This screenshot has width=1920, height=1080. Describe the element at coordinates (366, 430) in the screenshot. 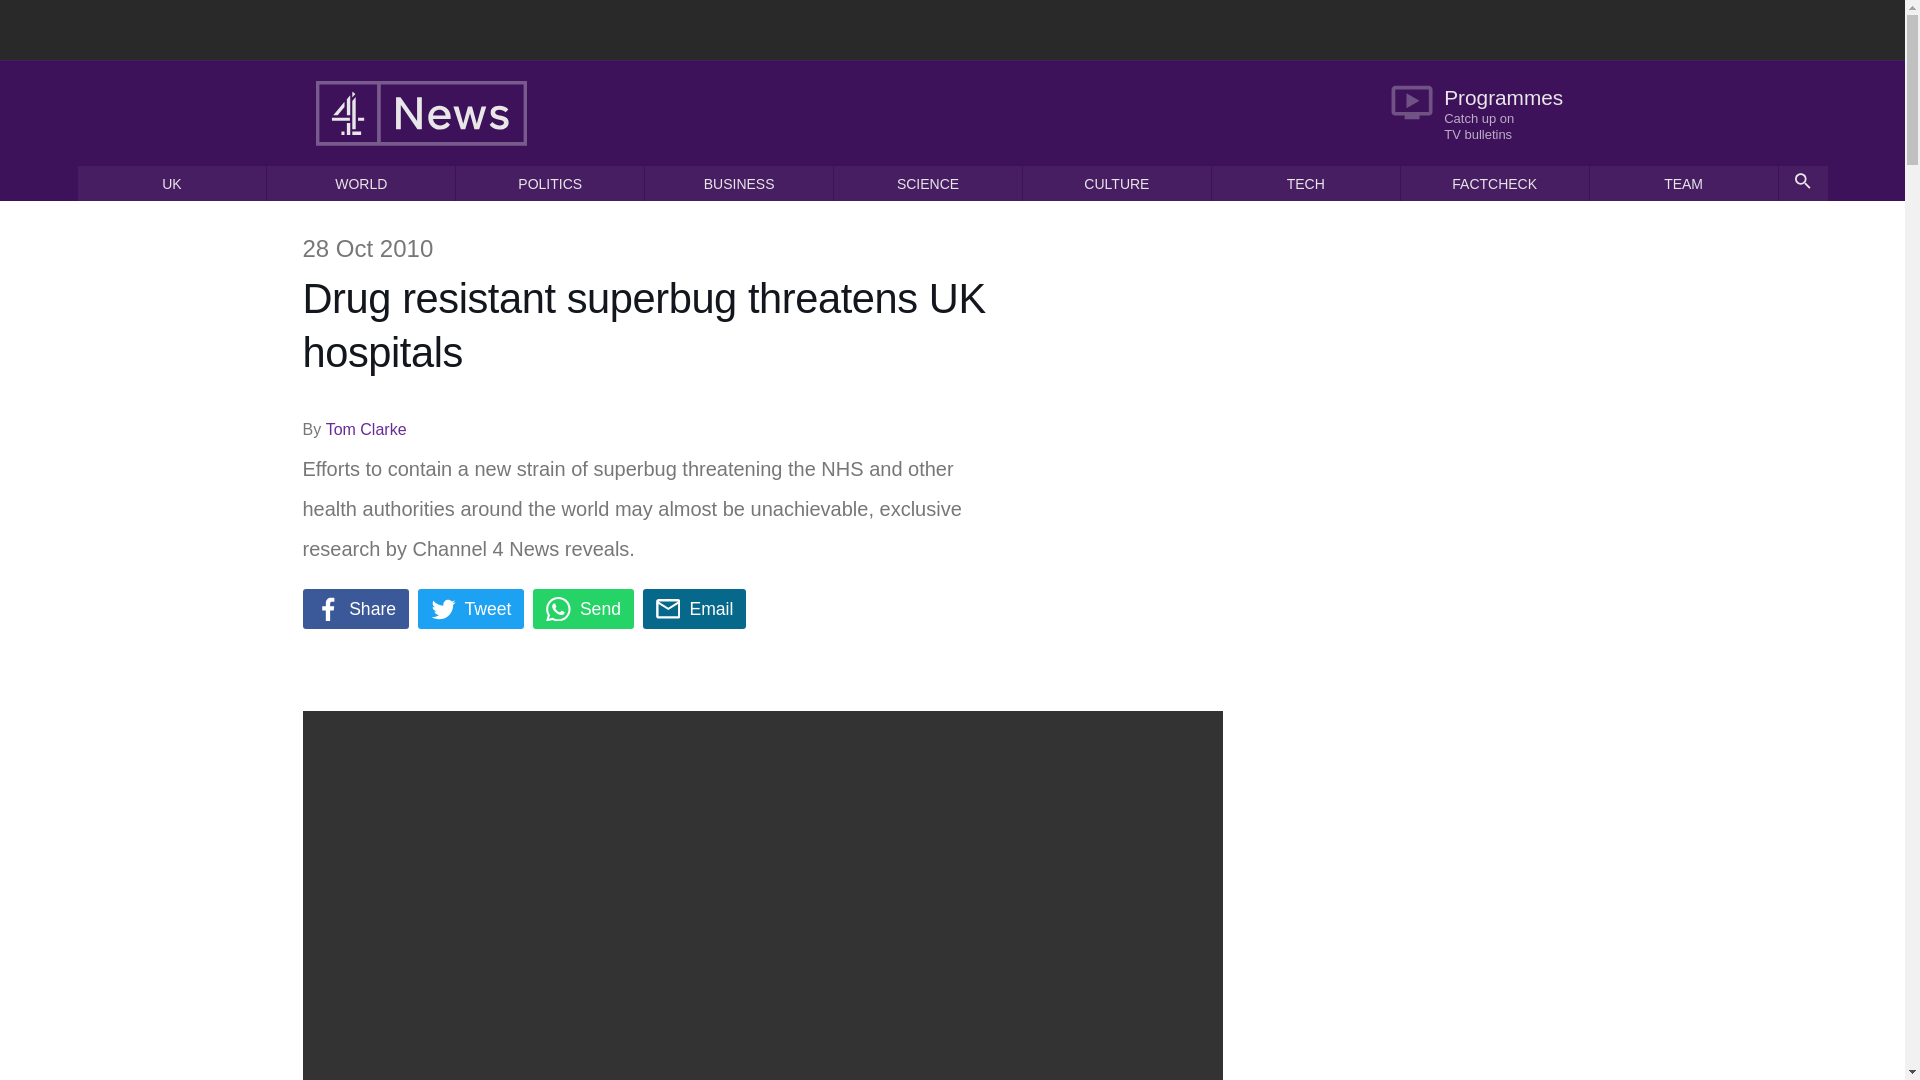

I see `Posts by Tom Clarke` at that location.